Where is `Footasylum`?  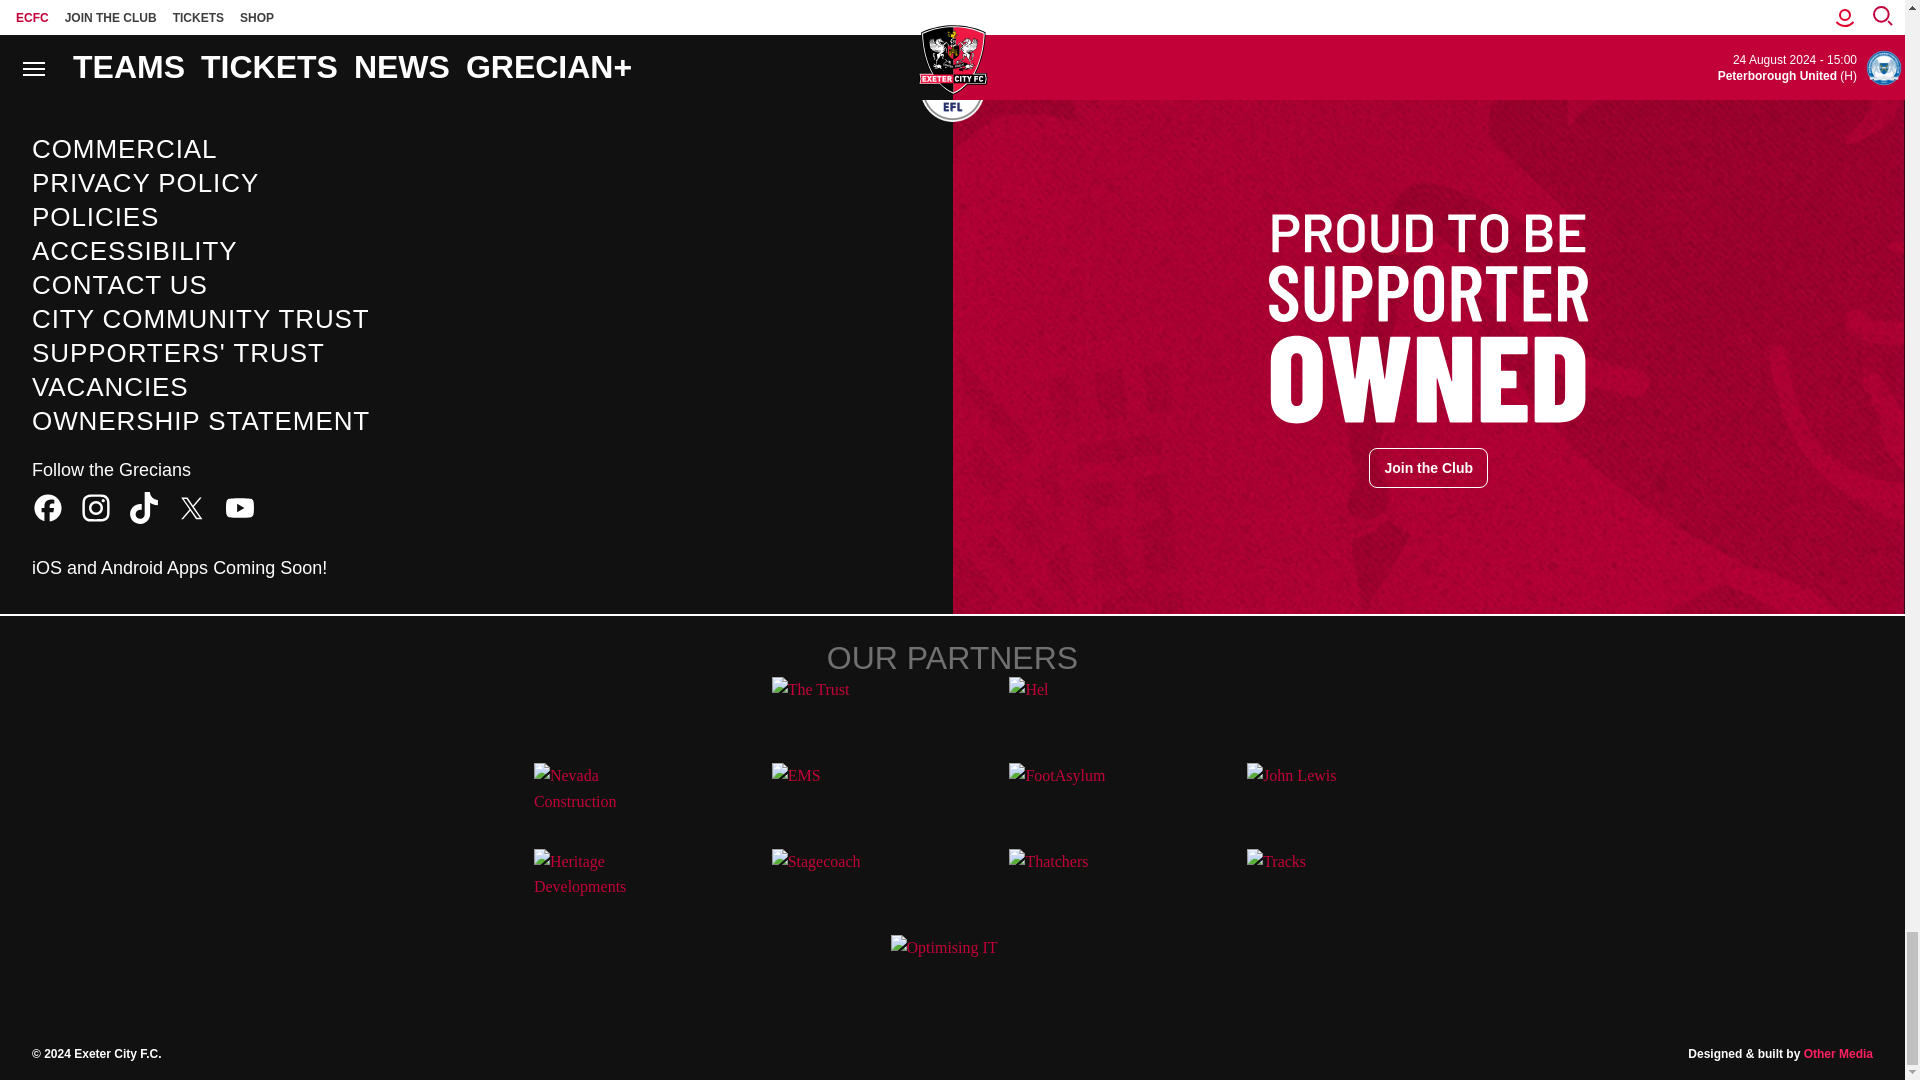
Footasylum is located at coordinates (1070, 797).